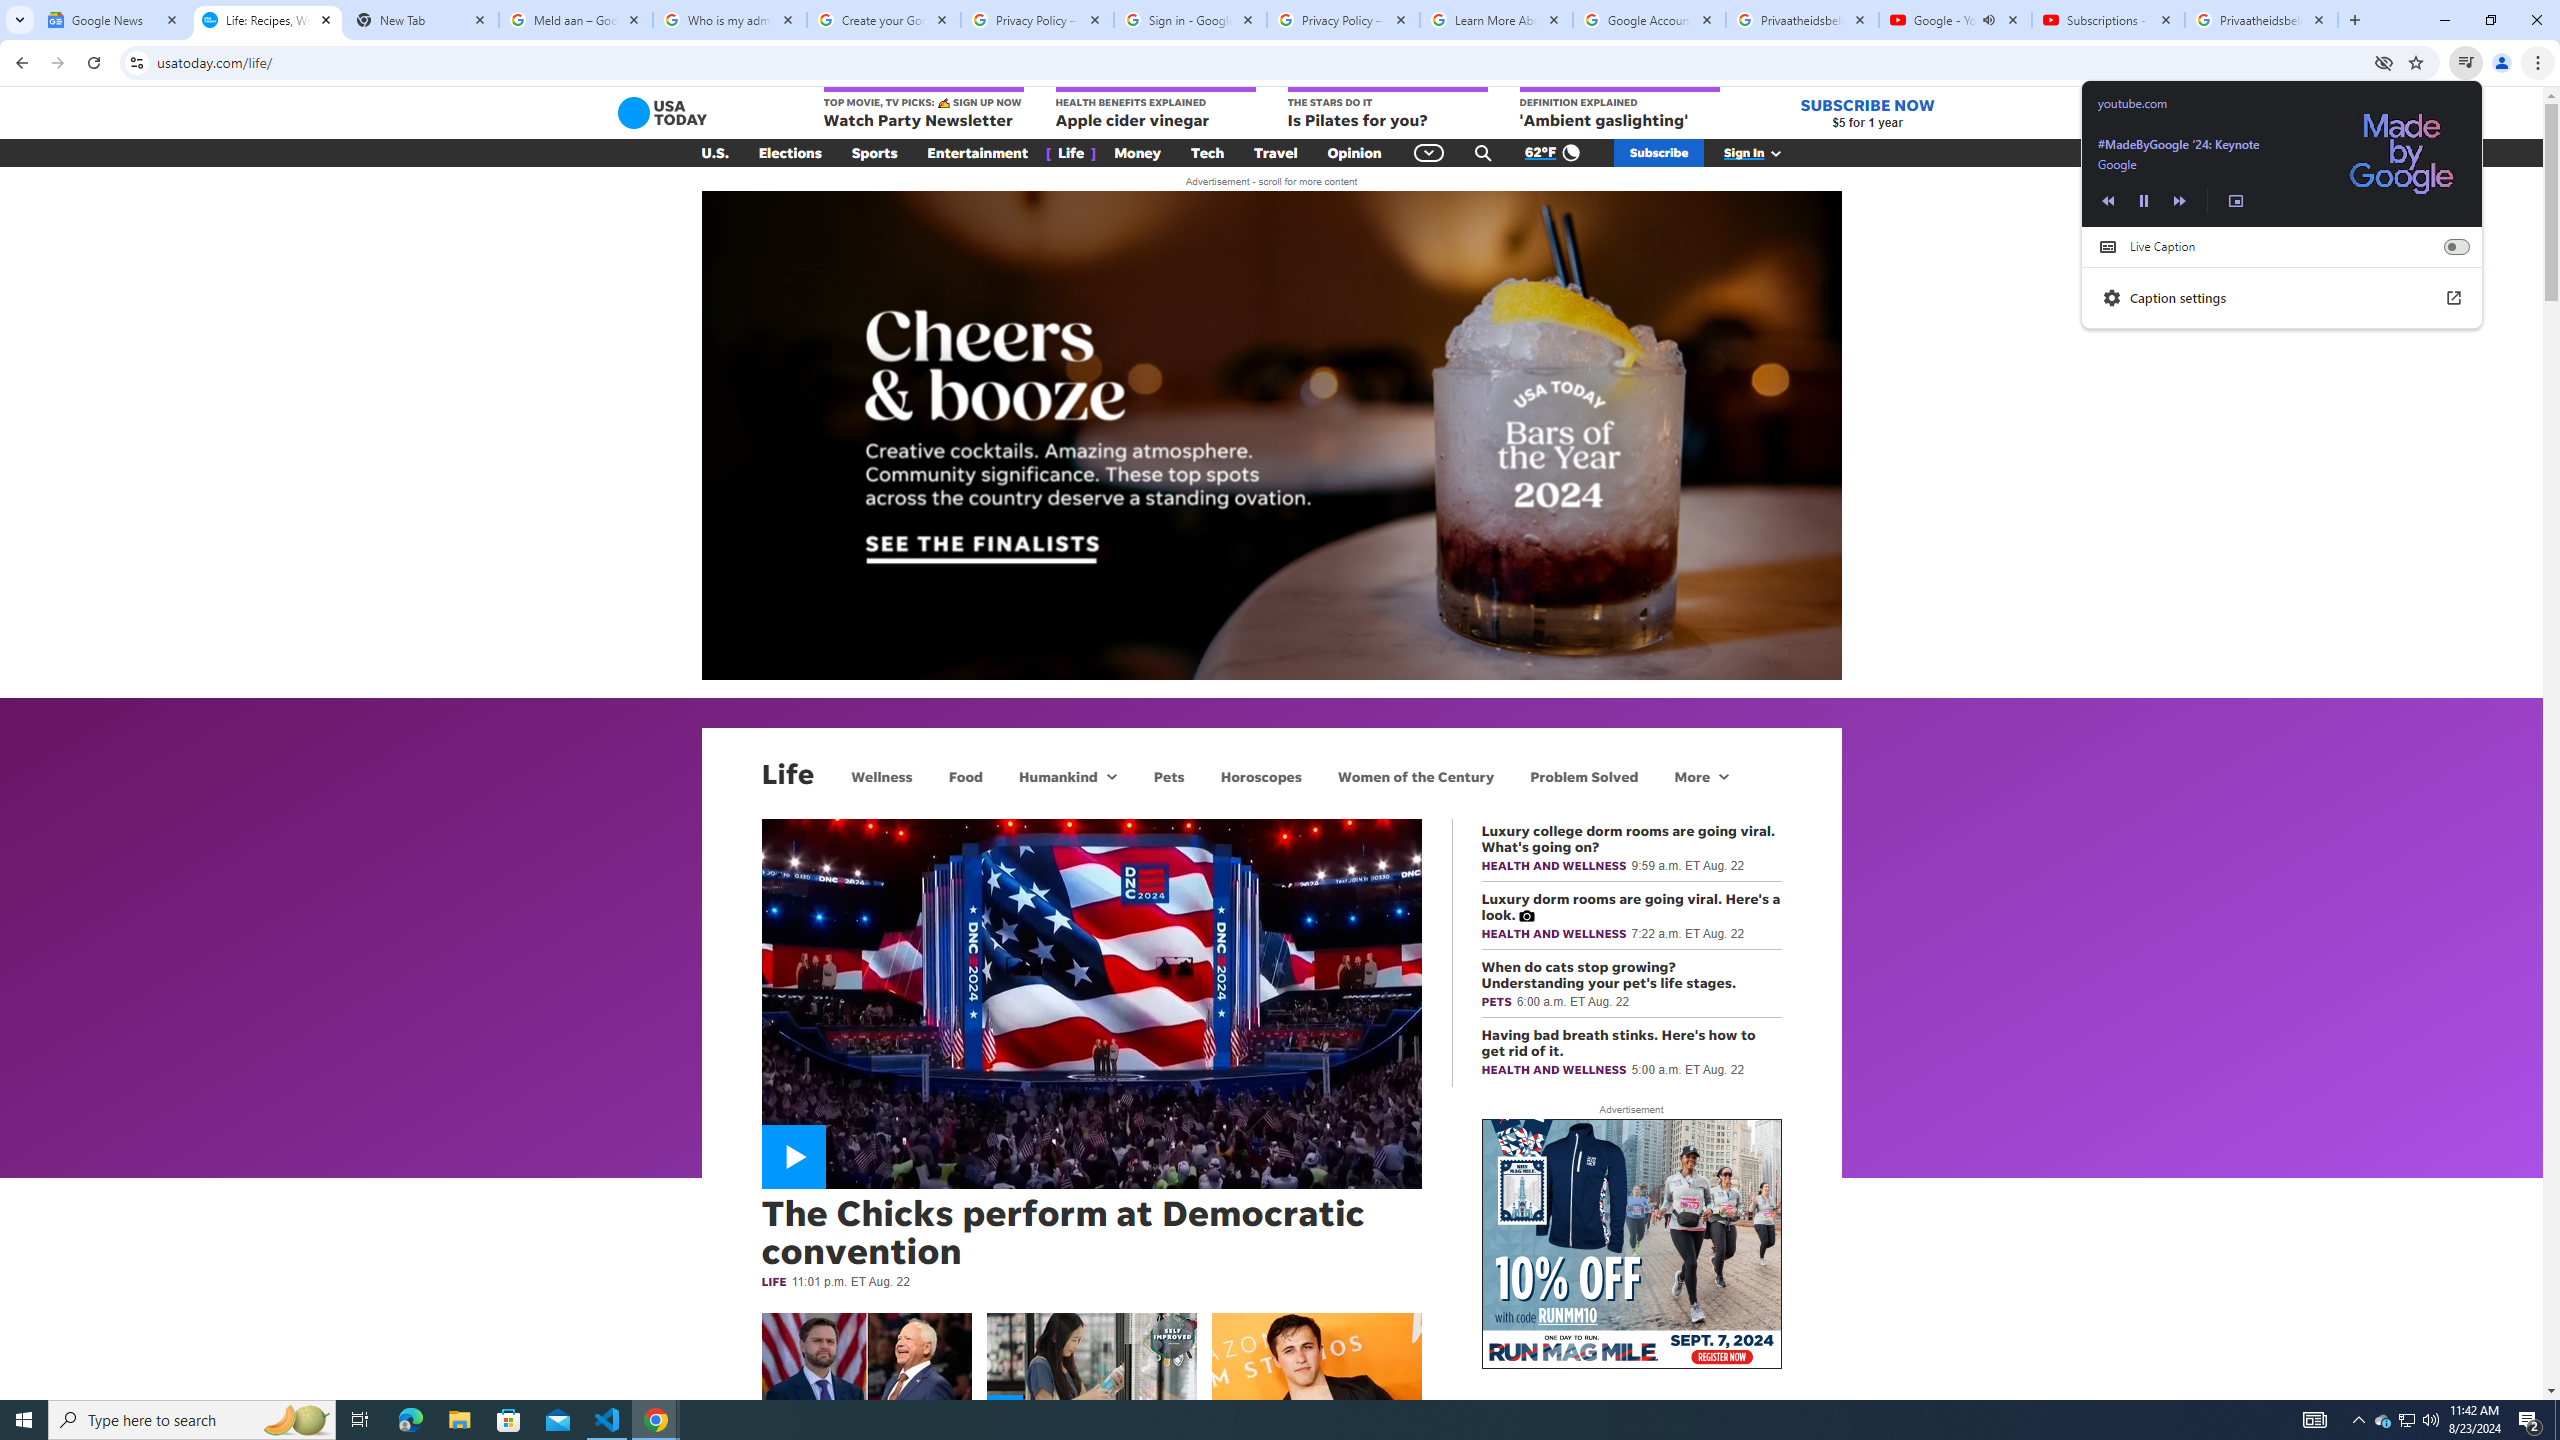  What do you see at coordinates (420, 20) in the screenshot?
I see `New Tab` at bounding box center [420, 20].